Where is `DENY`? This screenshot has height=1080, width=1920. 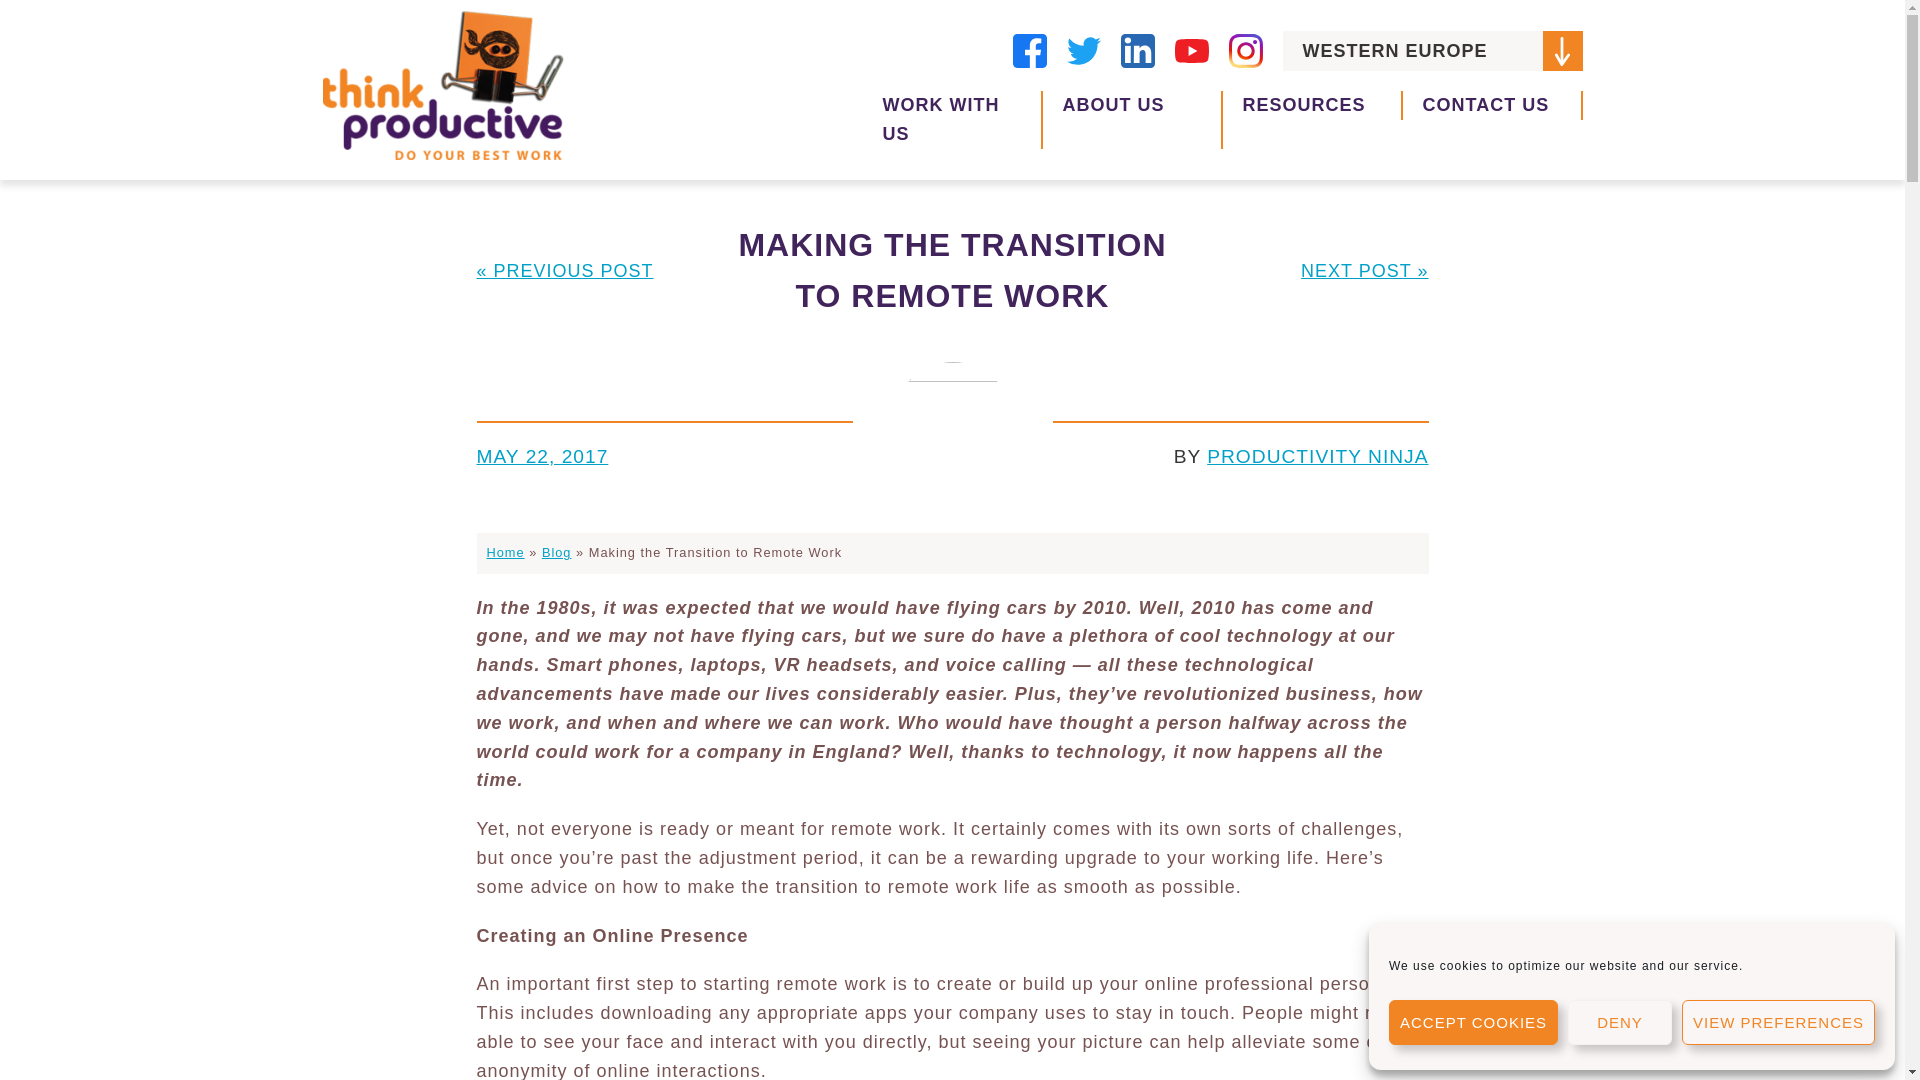
DENY is located at coordinates (1620, 1022).